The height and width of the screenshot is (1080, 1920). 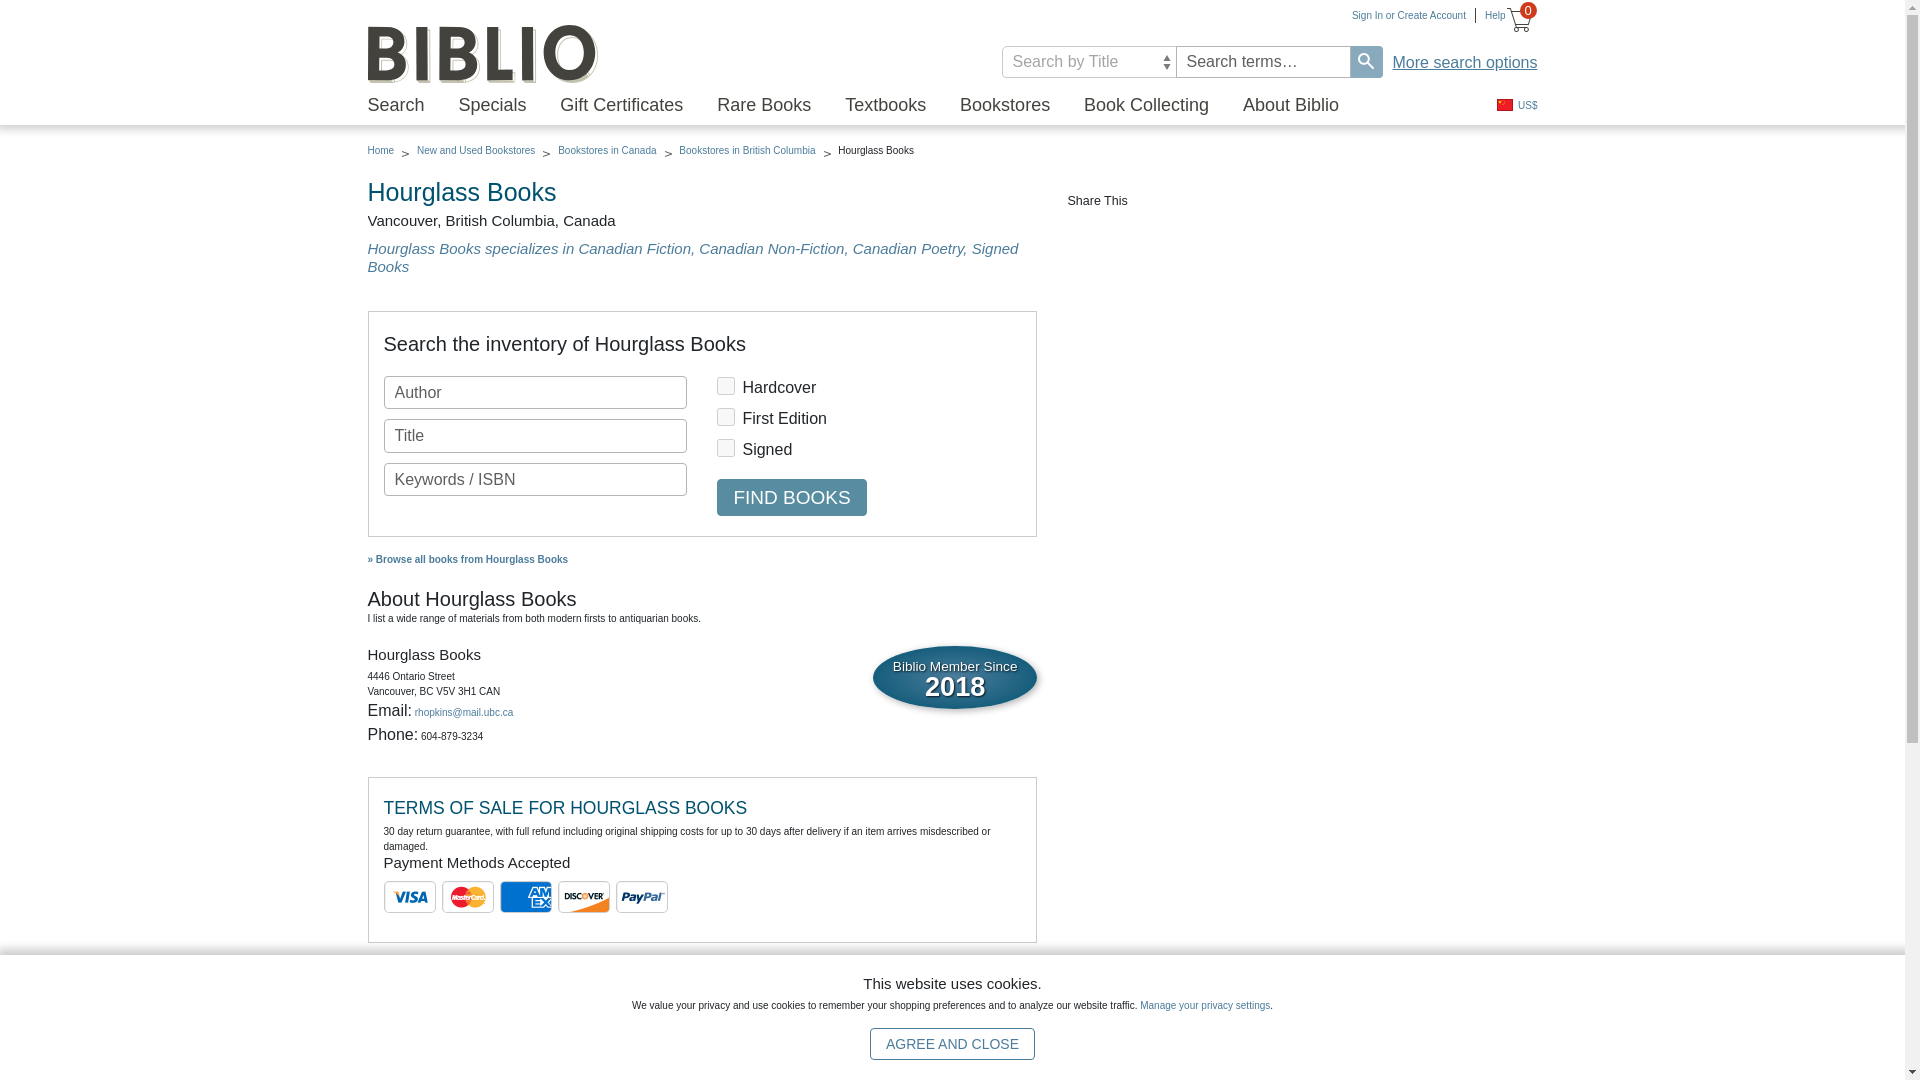 I want to click on Specials, so click(x=492, y=106).